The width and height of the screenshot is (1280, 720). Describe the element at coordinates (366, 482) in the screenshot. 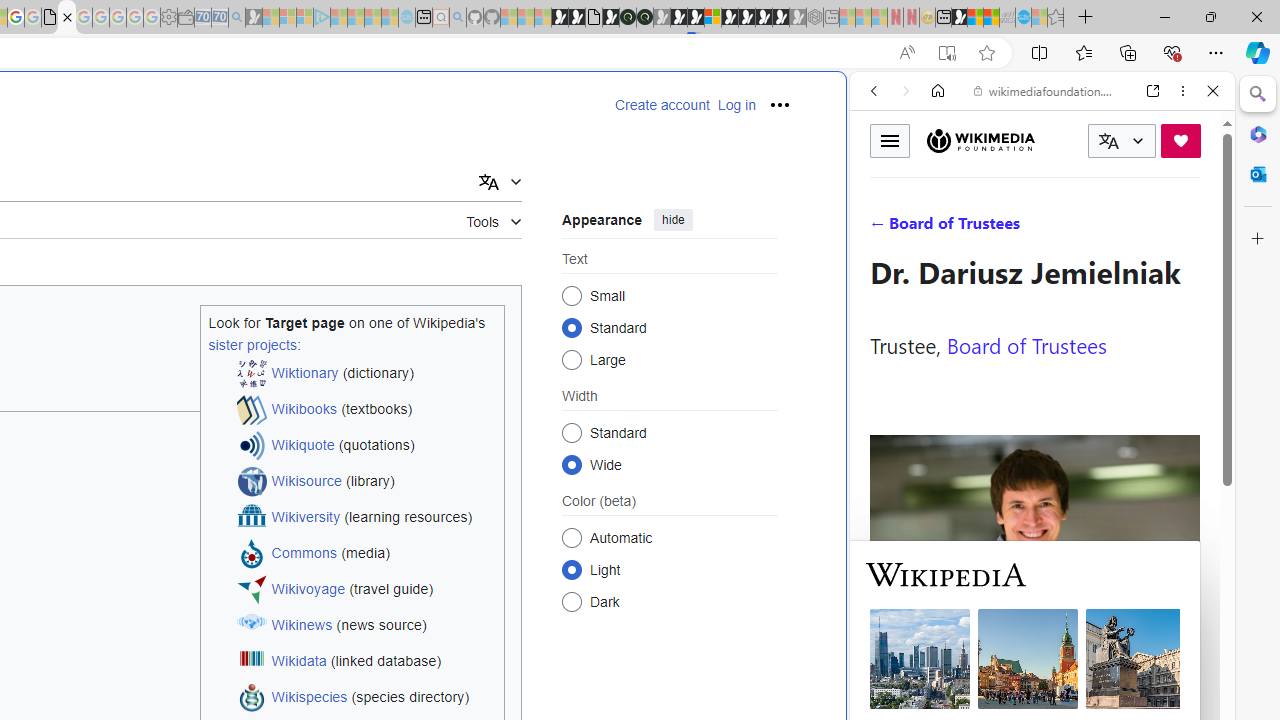

I see `Wikisource (library)` at that location.